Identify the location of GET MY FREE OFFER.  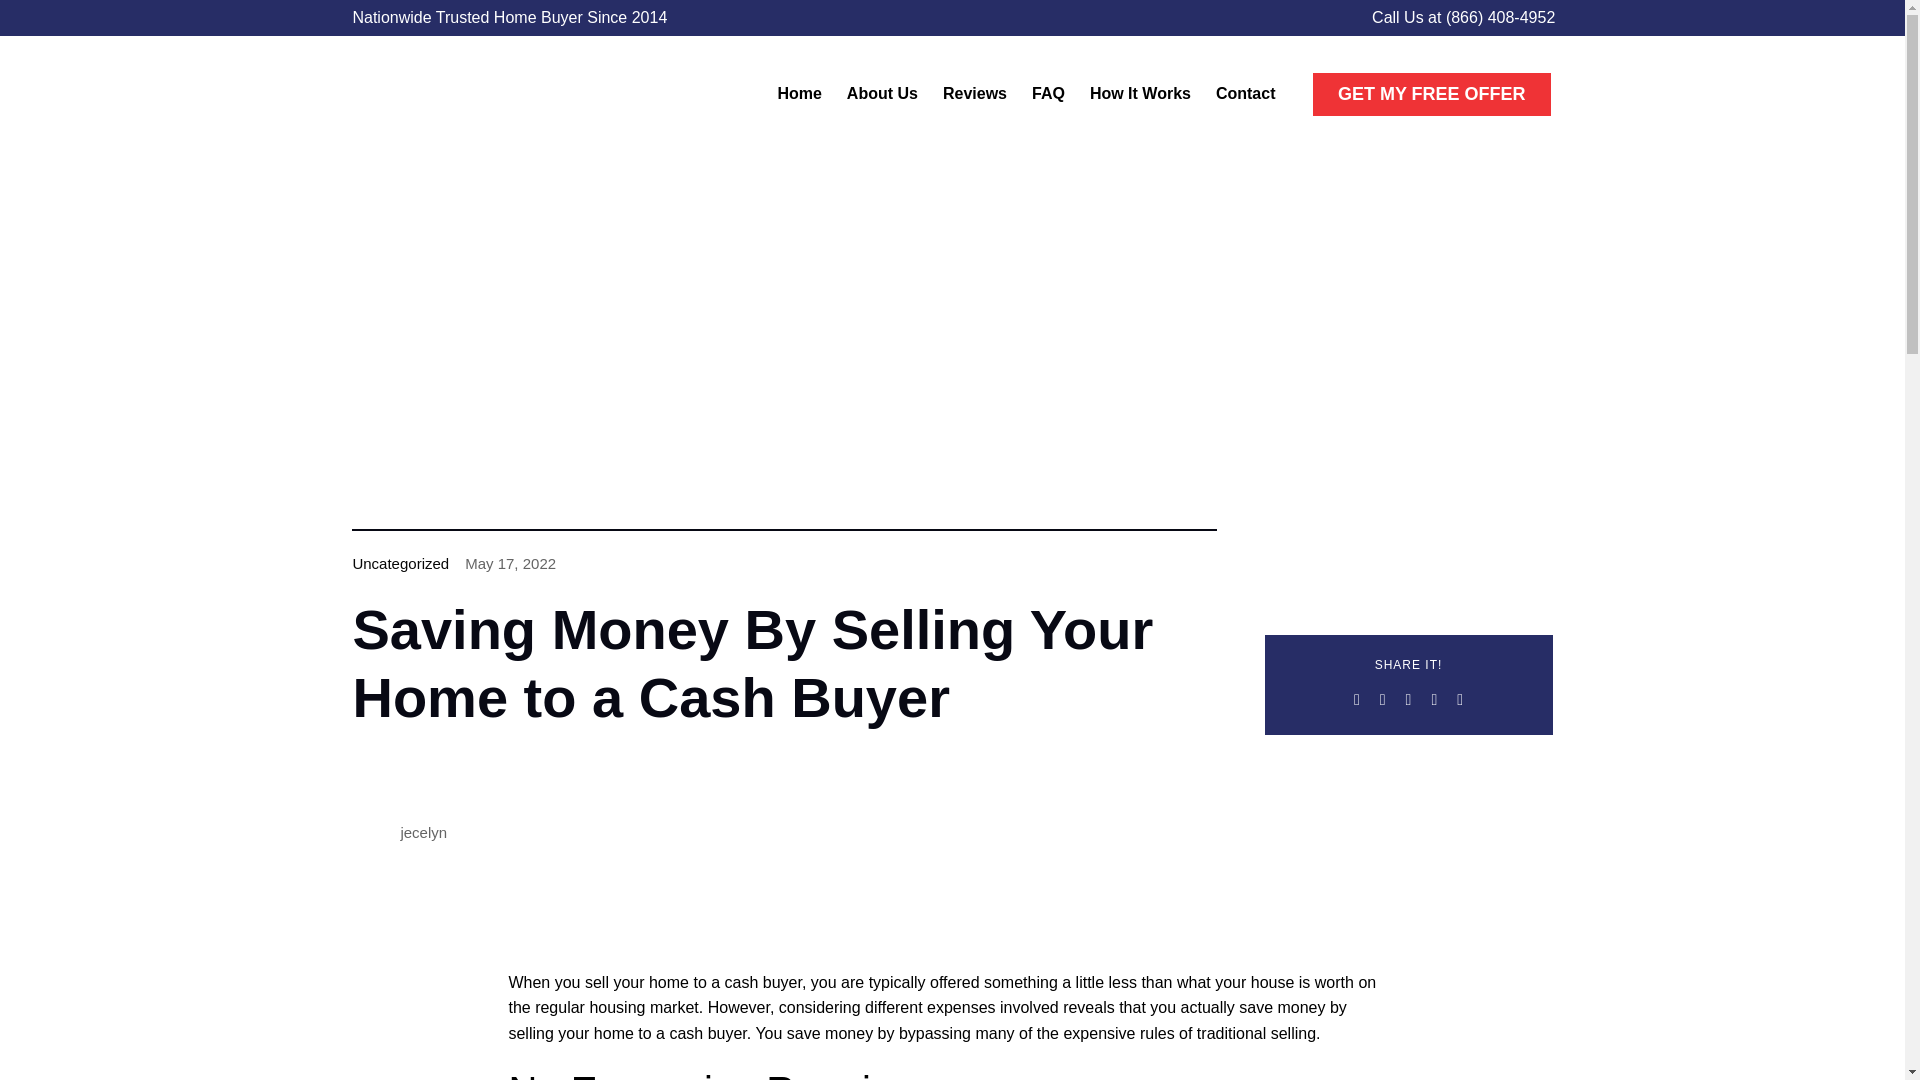
(1432, 94).